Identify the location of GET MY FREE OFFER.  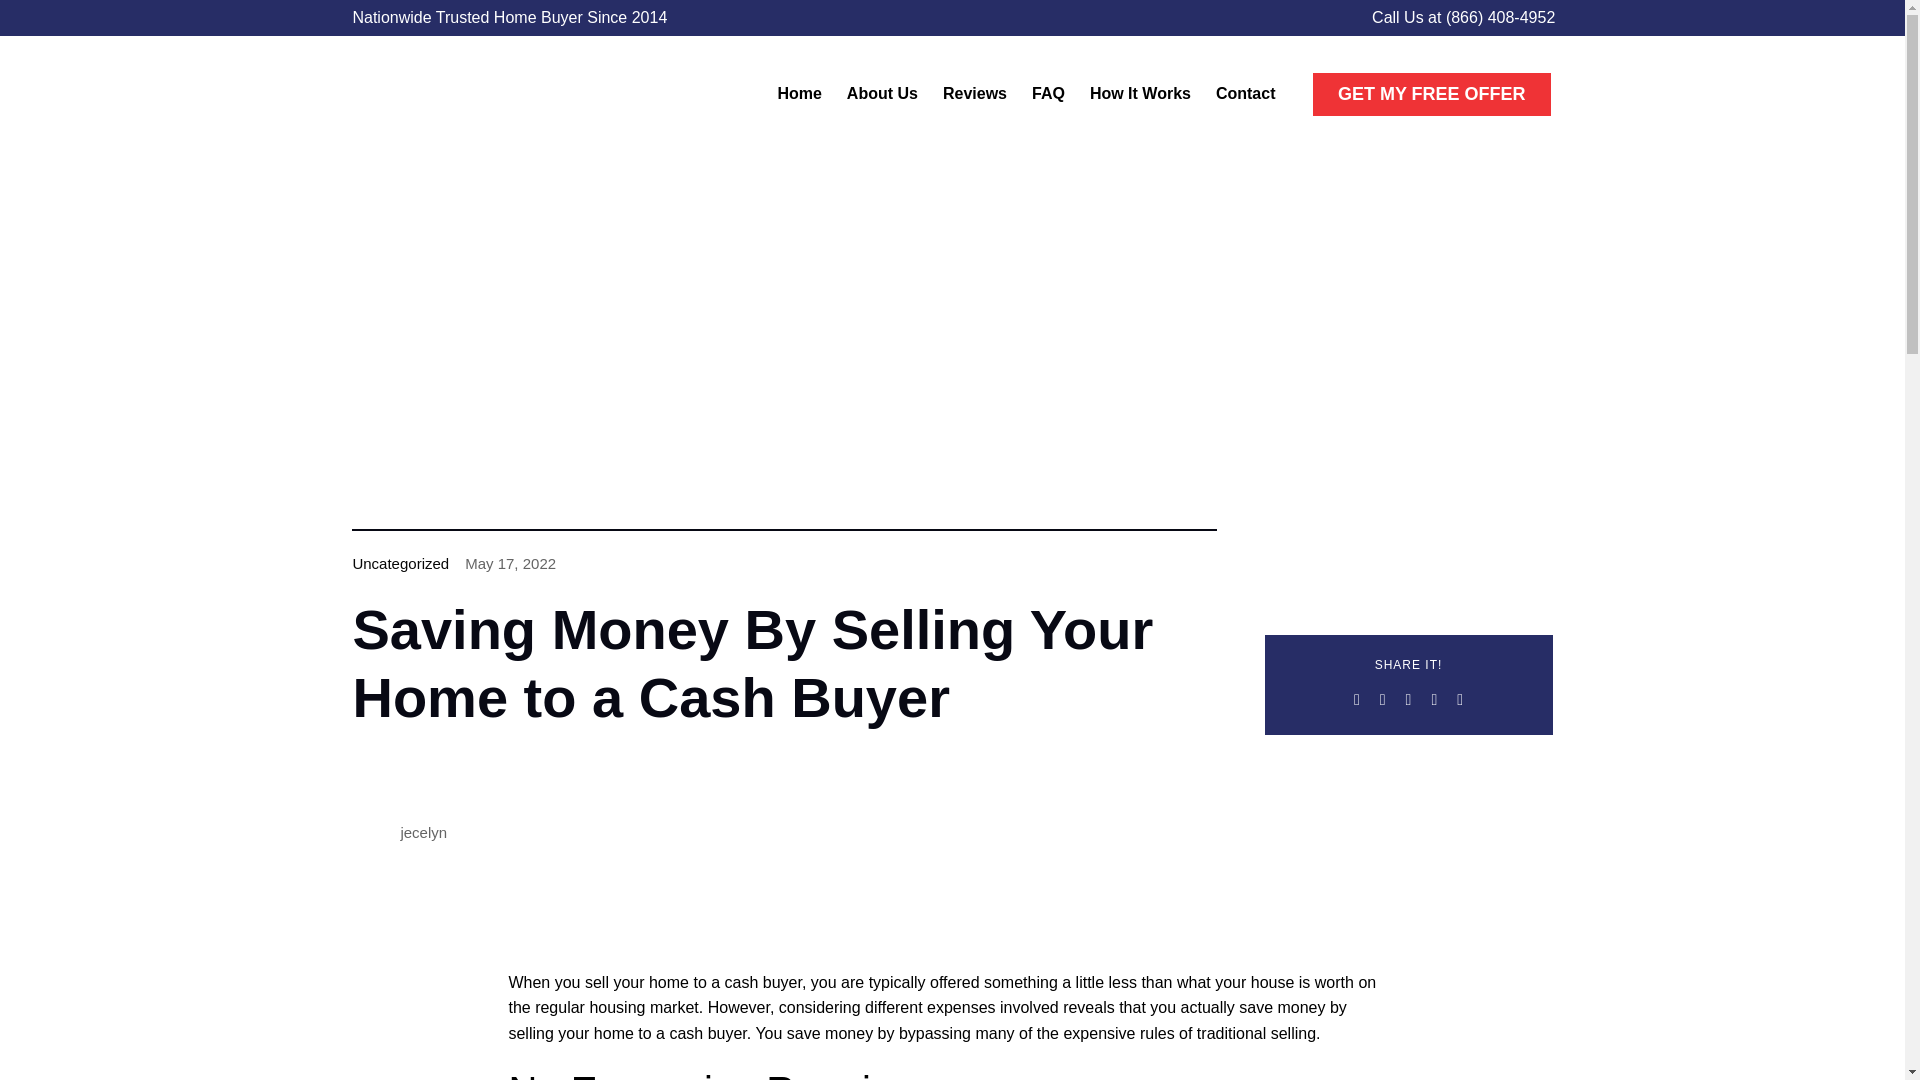
(1432, 94).